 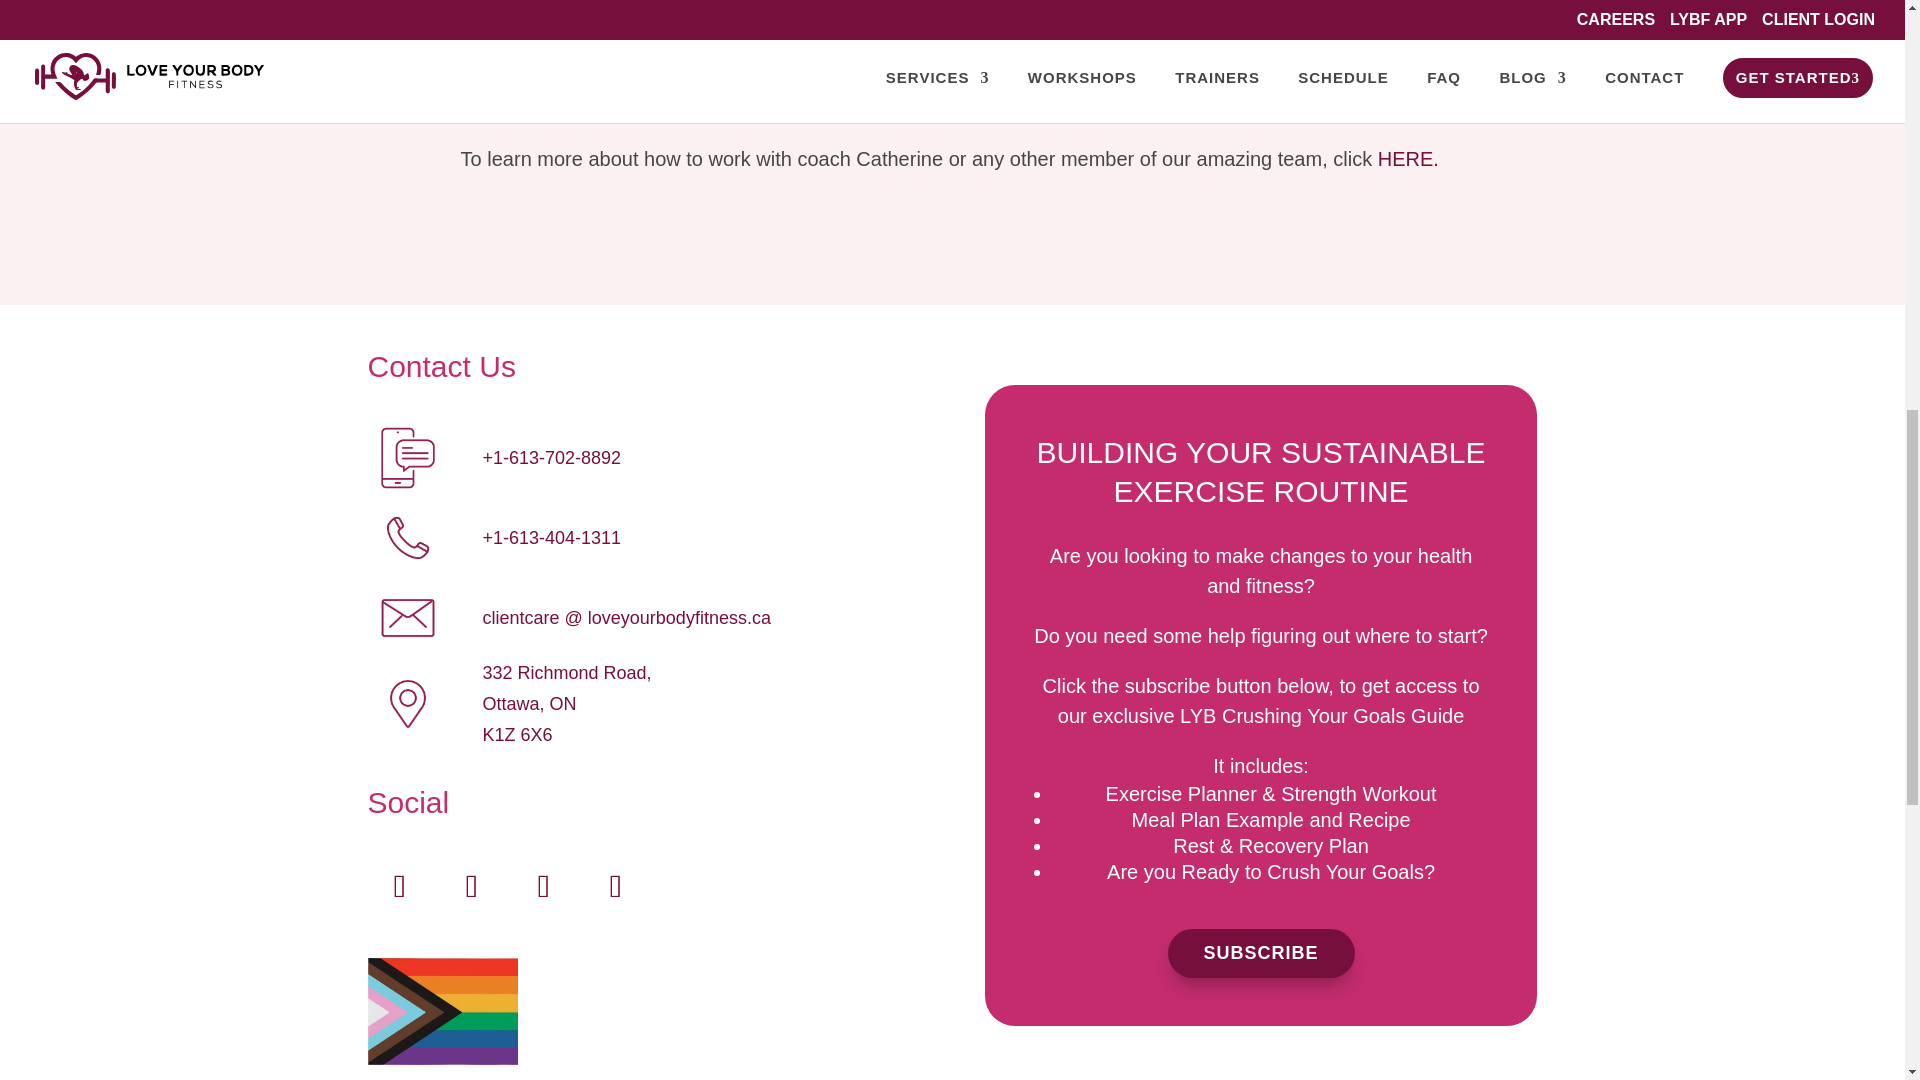 I want to click on Follow on Instagram, so click(x=471, y=886).